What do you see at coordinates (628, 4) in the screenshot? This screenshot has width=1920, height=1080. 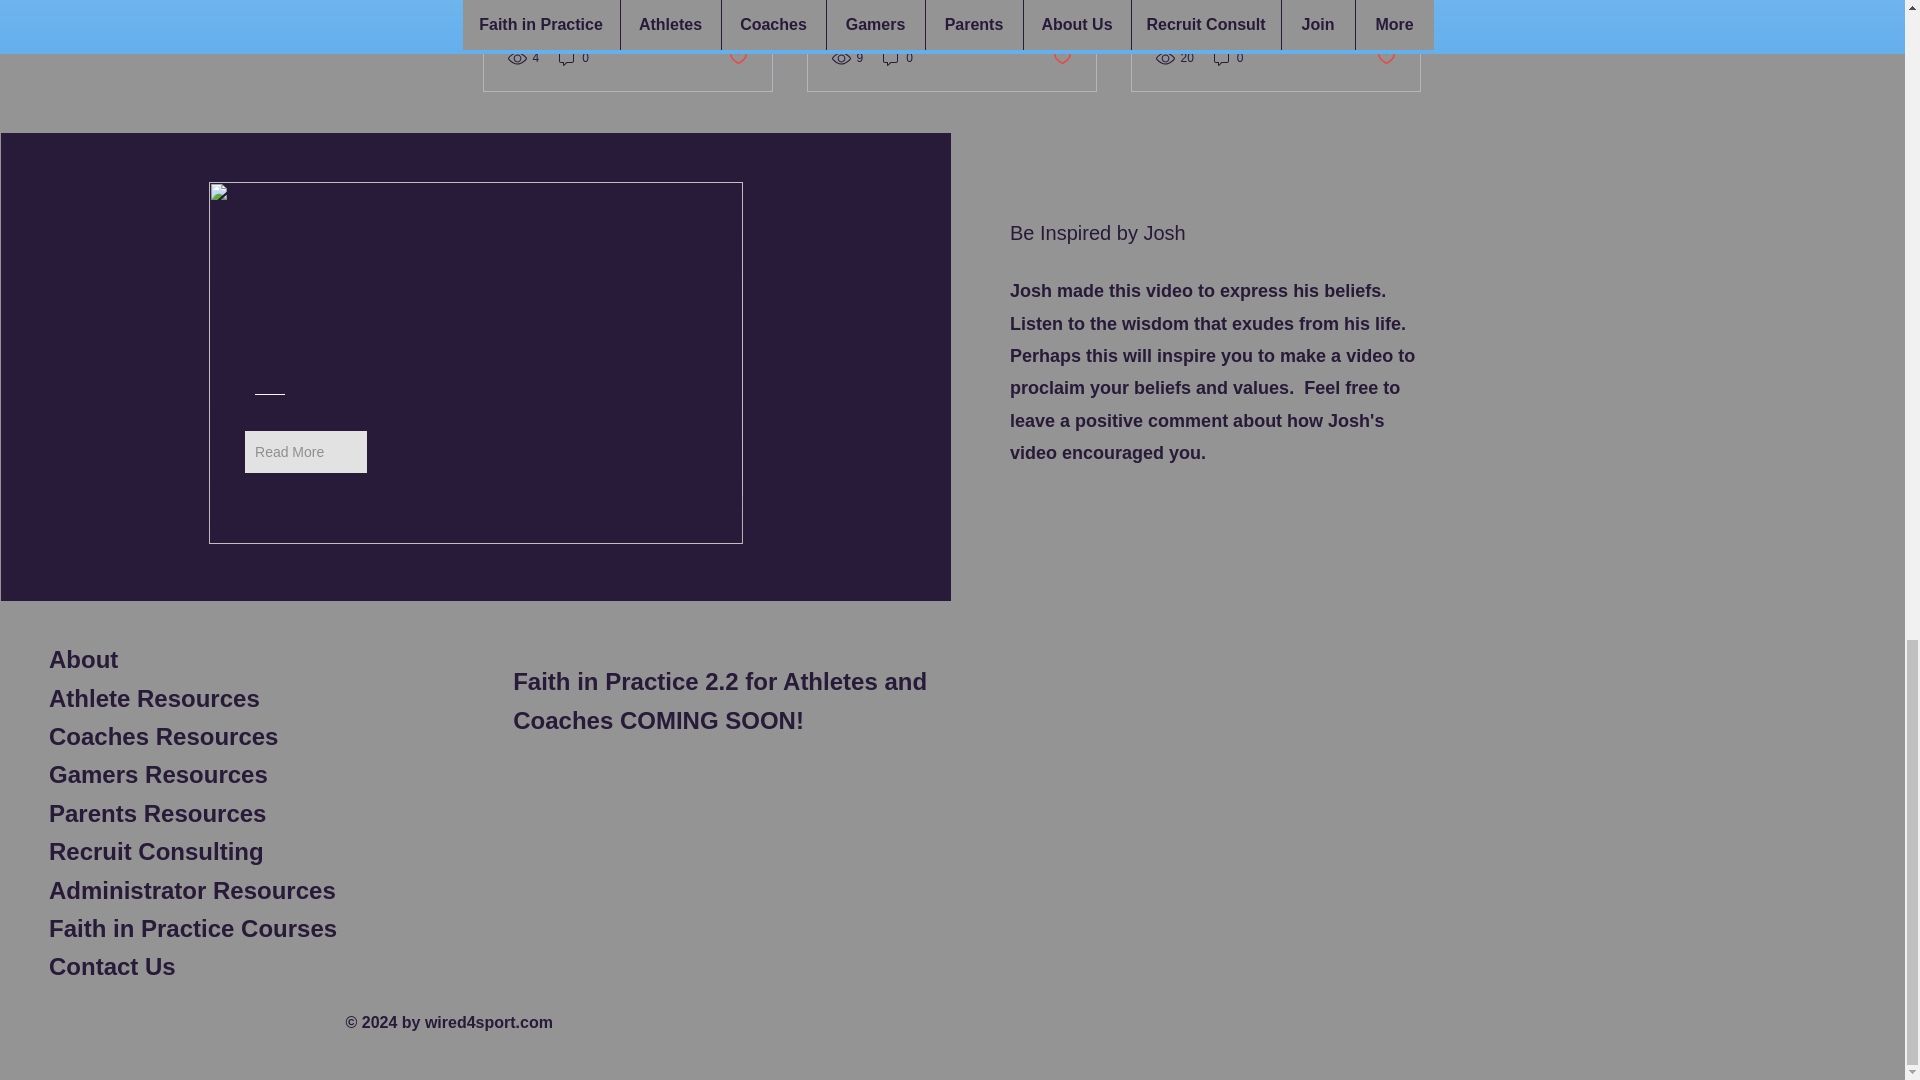 I see `CRASH COURSE on Smash Brothers` at bounding box center [628, 4].